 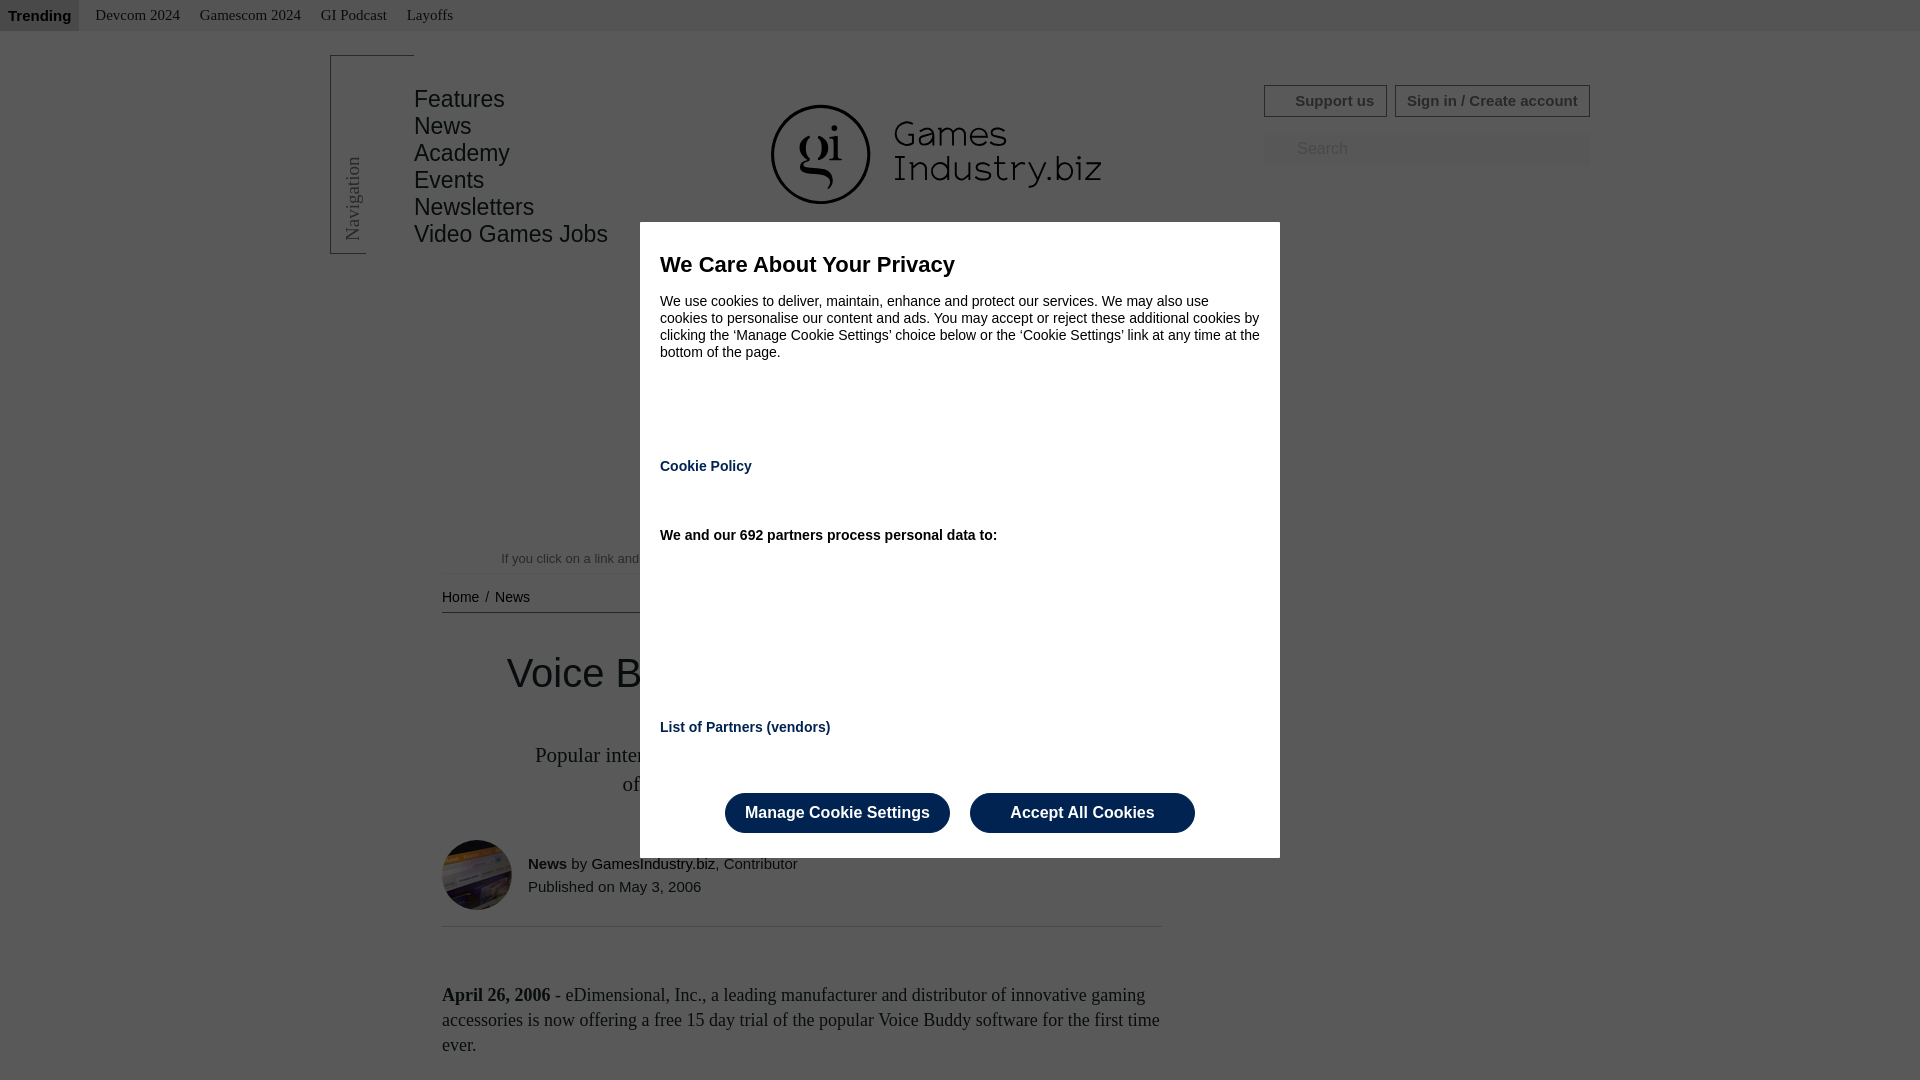 I want to click on Academy, so click(x=462, y=153).